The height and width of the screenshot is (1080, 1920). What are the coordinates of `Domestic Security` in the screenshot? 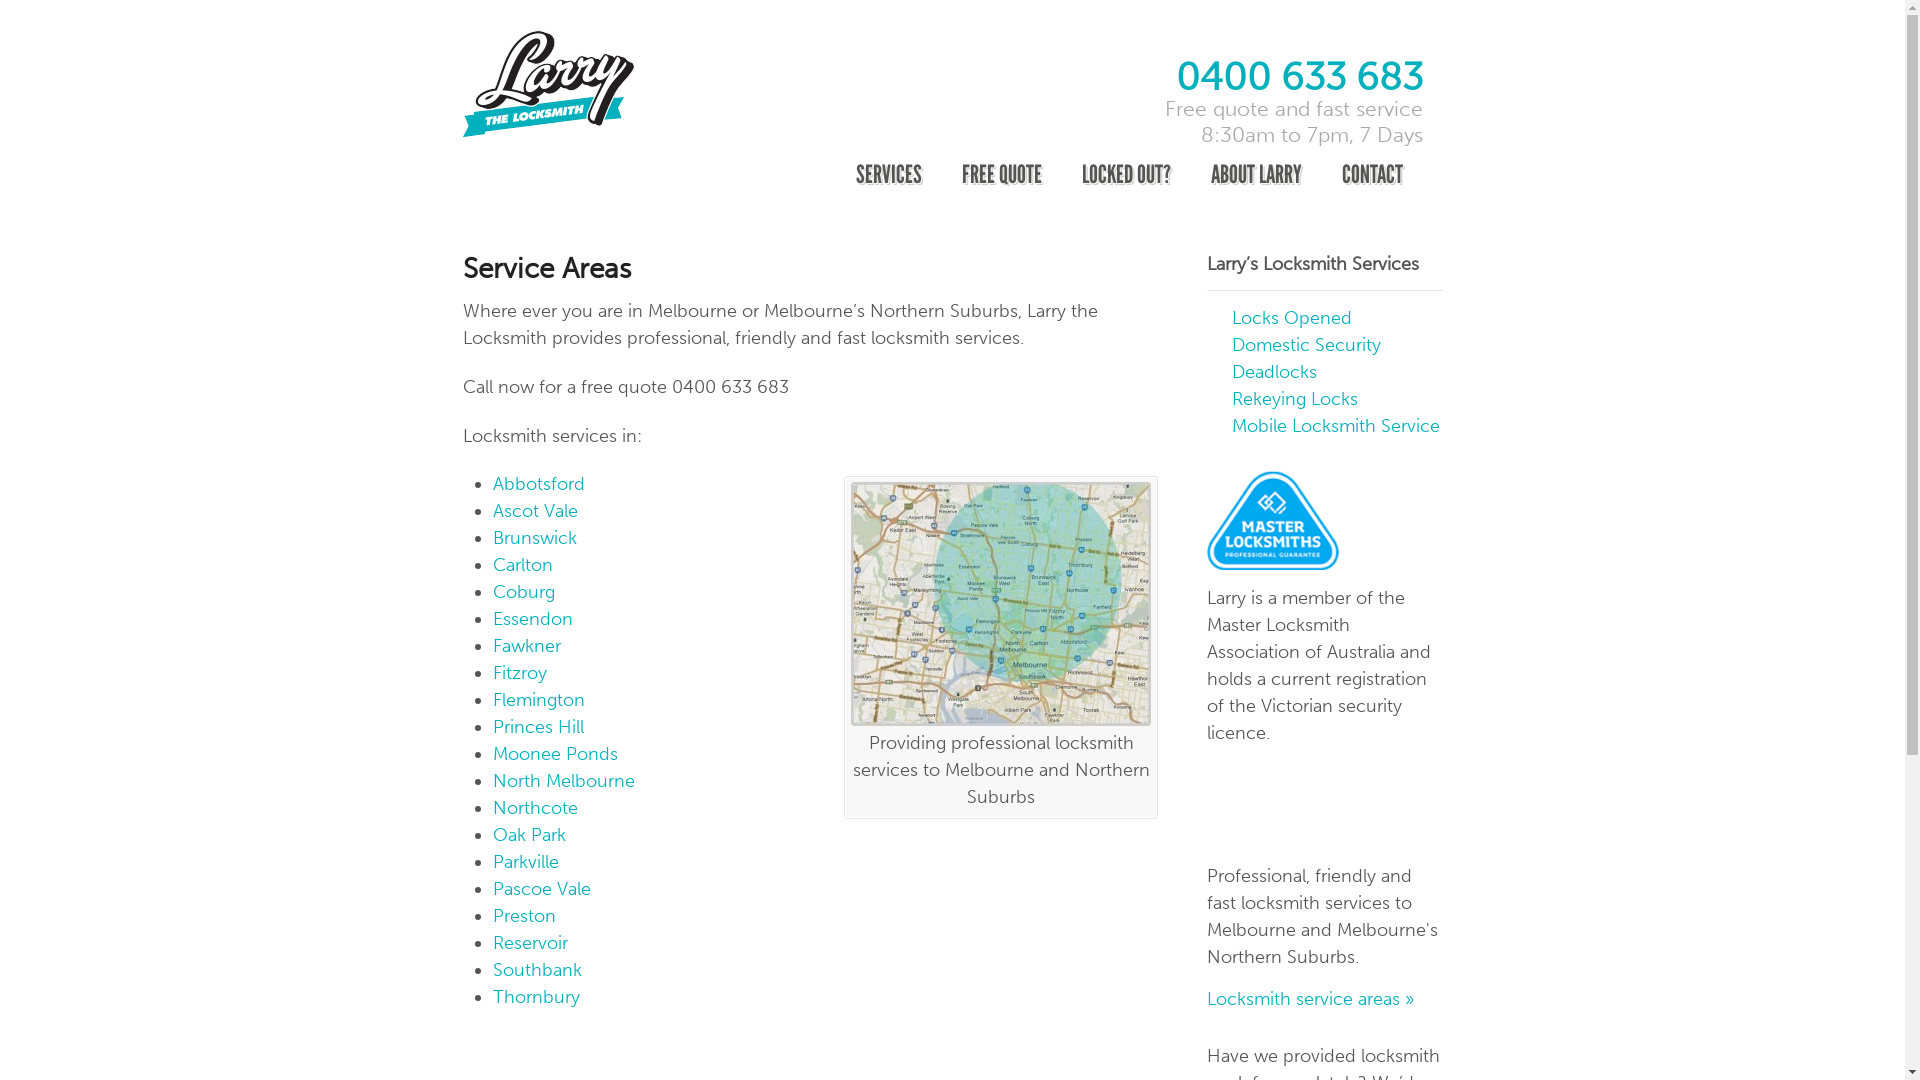 It's located at (1306, 345).